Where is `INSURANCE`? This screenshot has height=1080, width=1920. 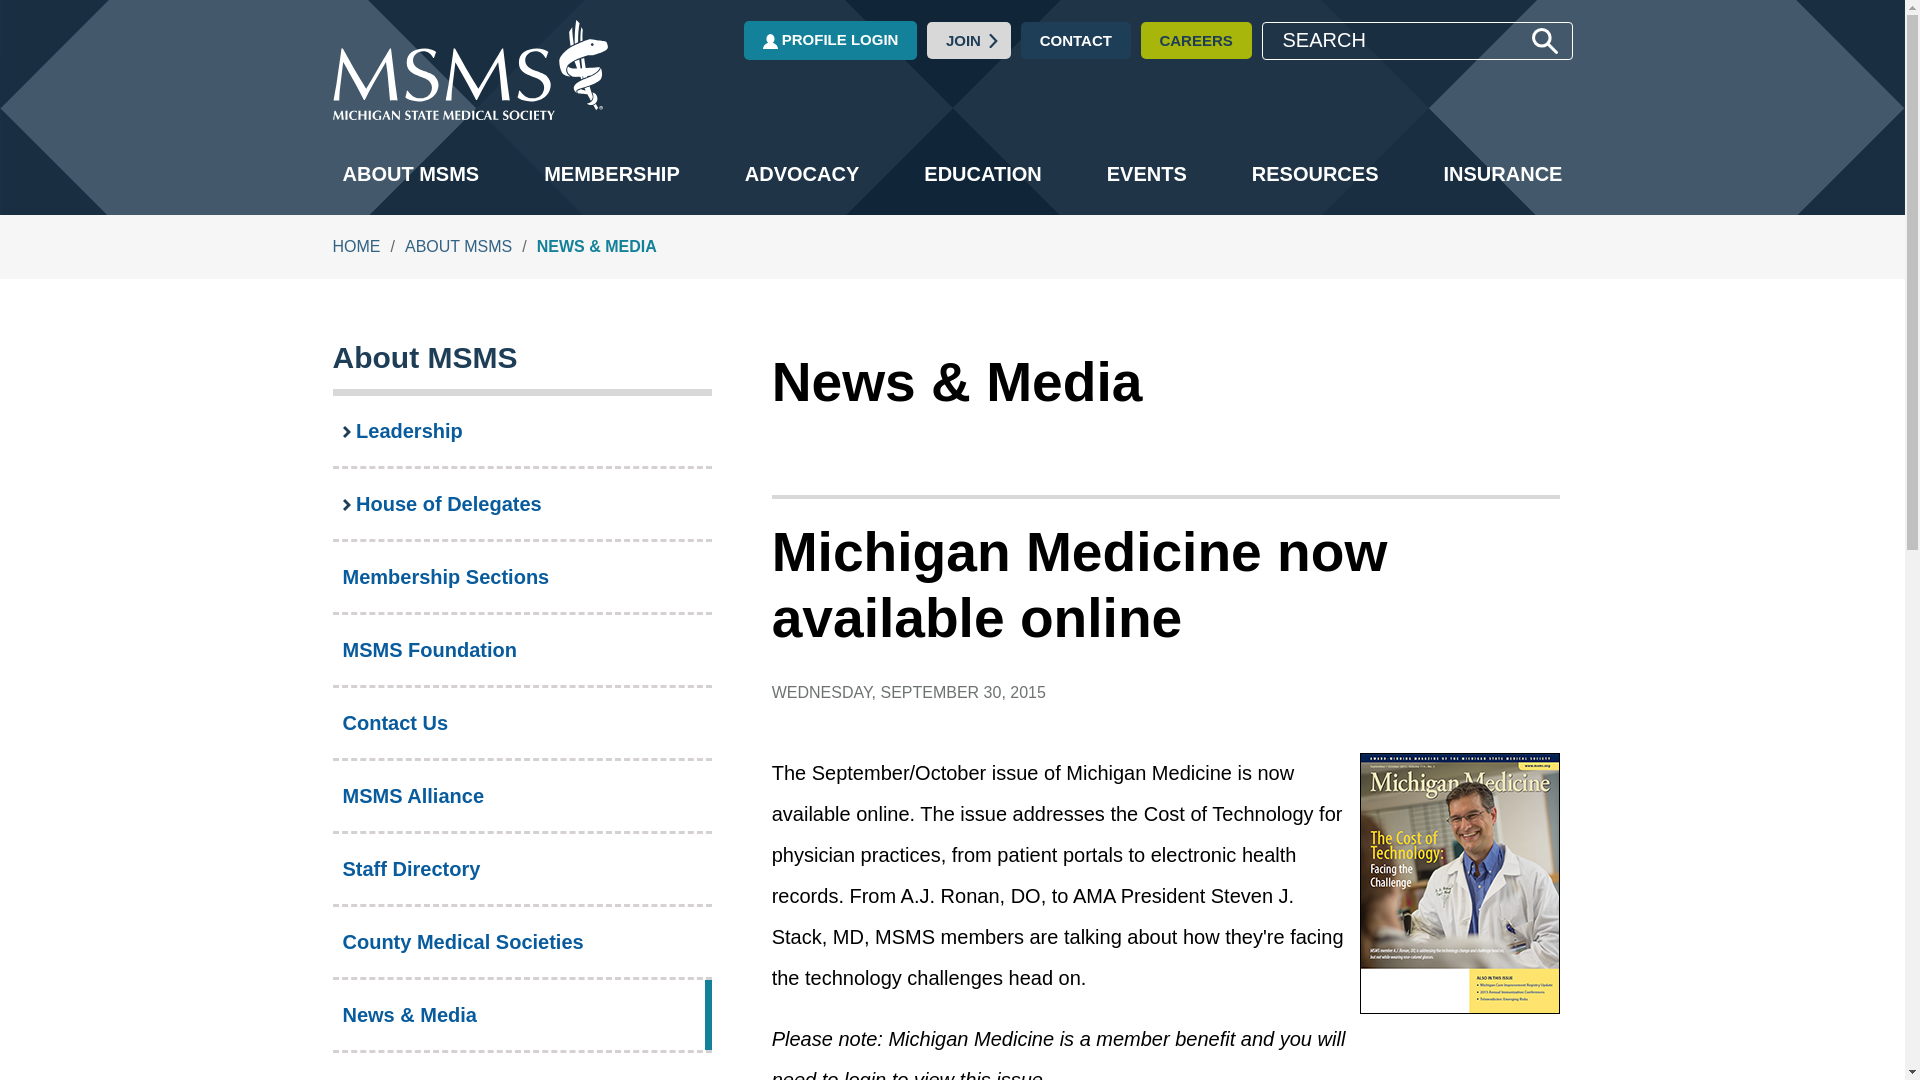
INSURANCE is located at coordinates (1503, 174).